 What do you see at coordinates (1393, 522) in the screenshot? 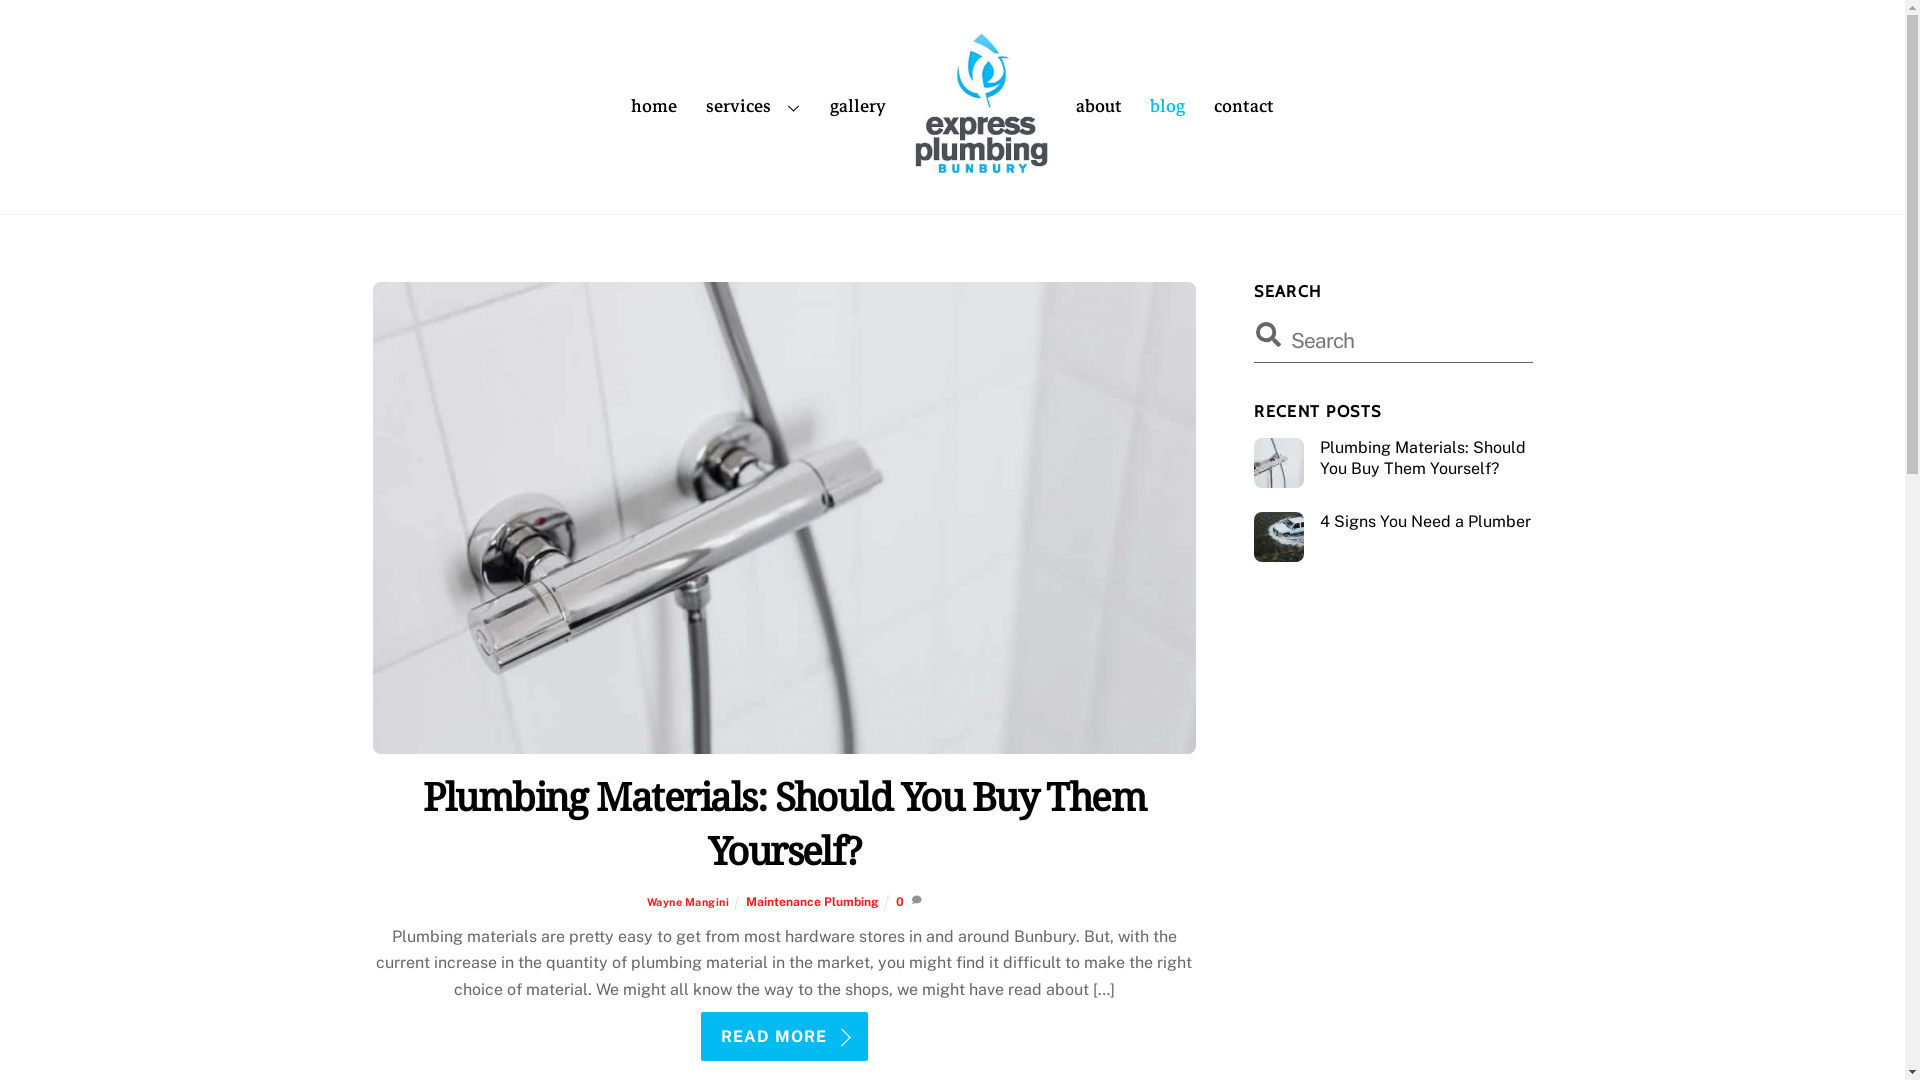
I see `4 Signs You Need a Plumber` at bounding box center [1393, 522].